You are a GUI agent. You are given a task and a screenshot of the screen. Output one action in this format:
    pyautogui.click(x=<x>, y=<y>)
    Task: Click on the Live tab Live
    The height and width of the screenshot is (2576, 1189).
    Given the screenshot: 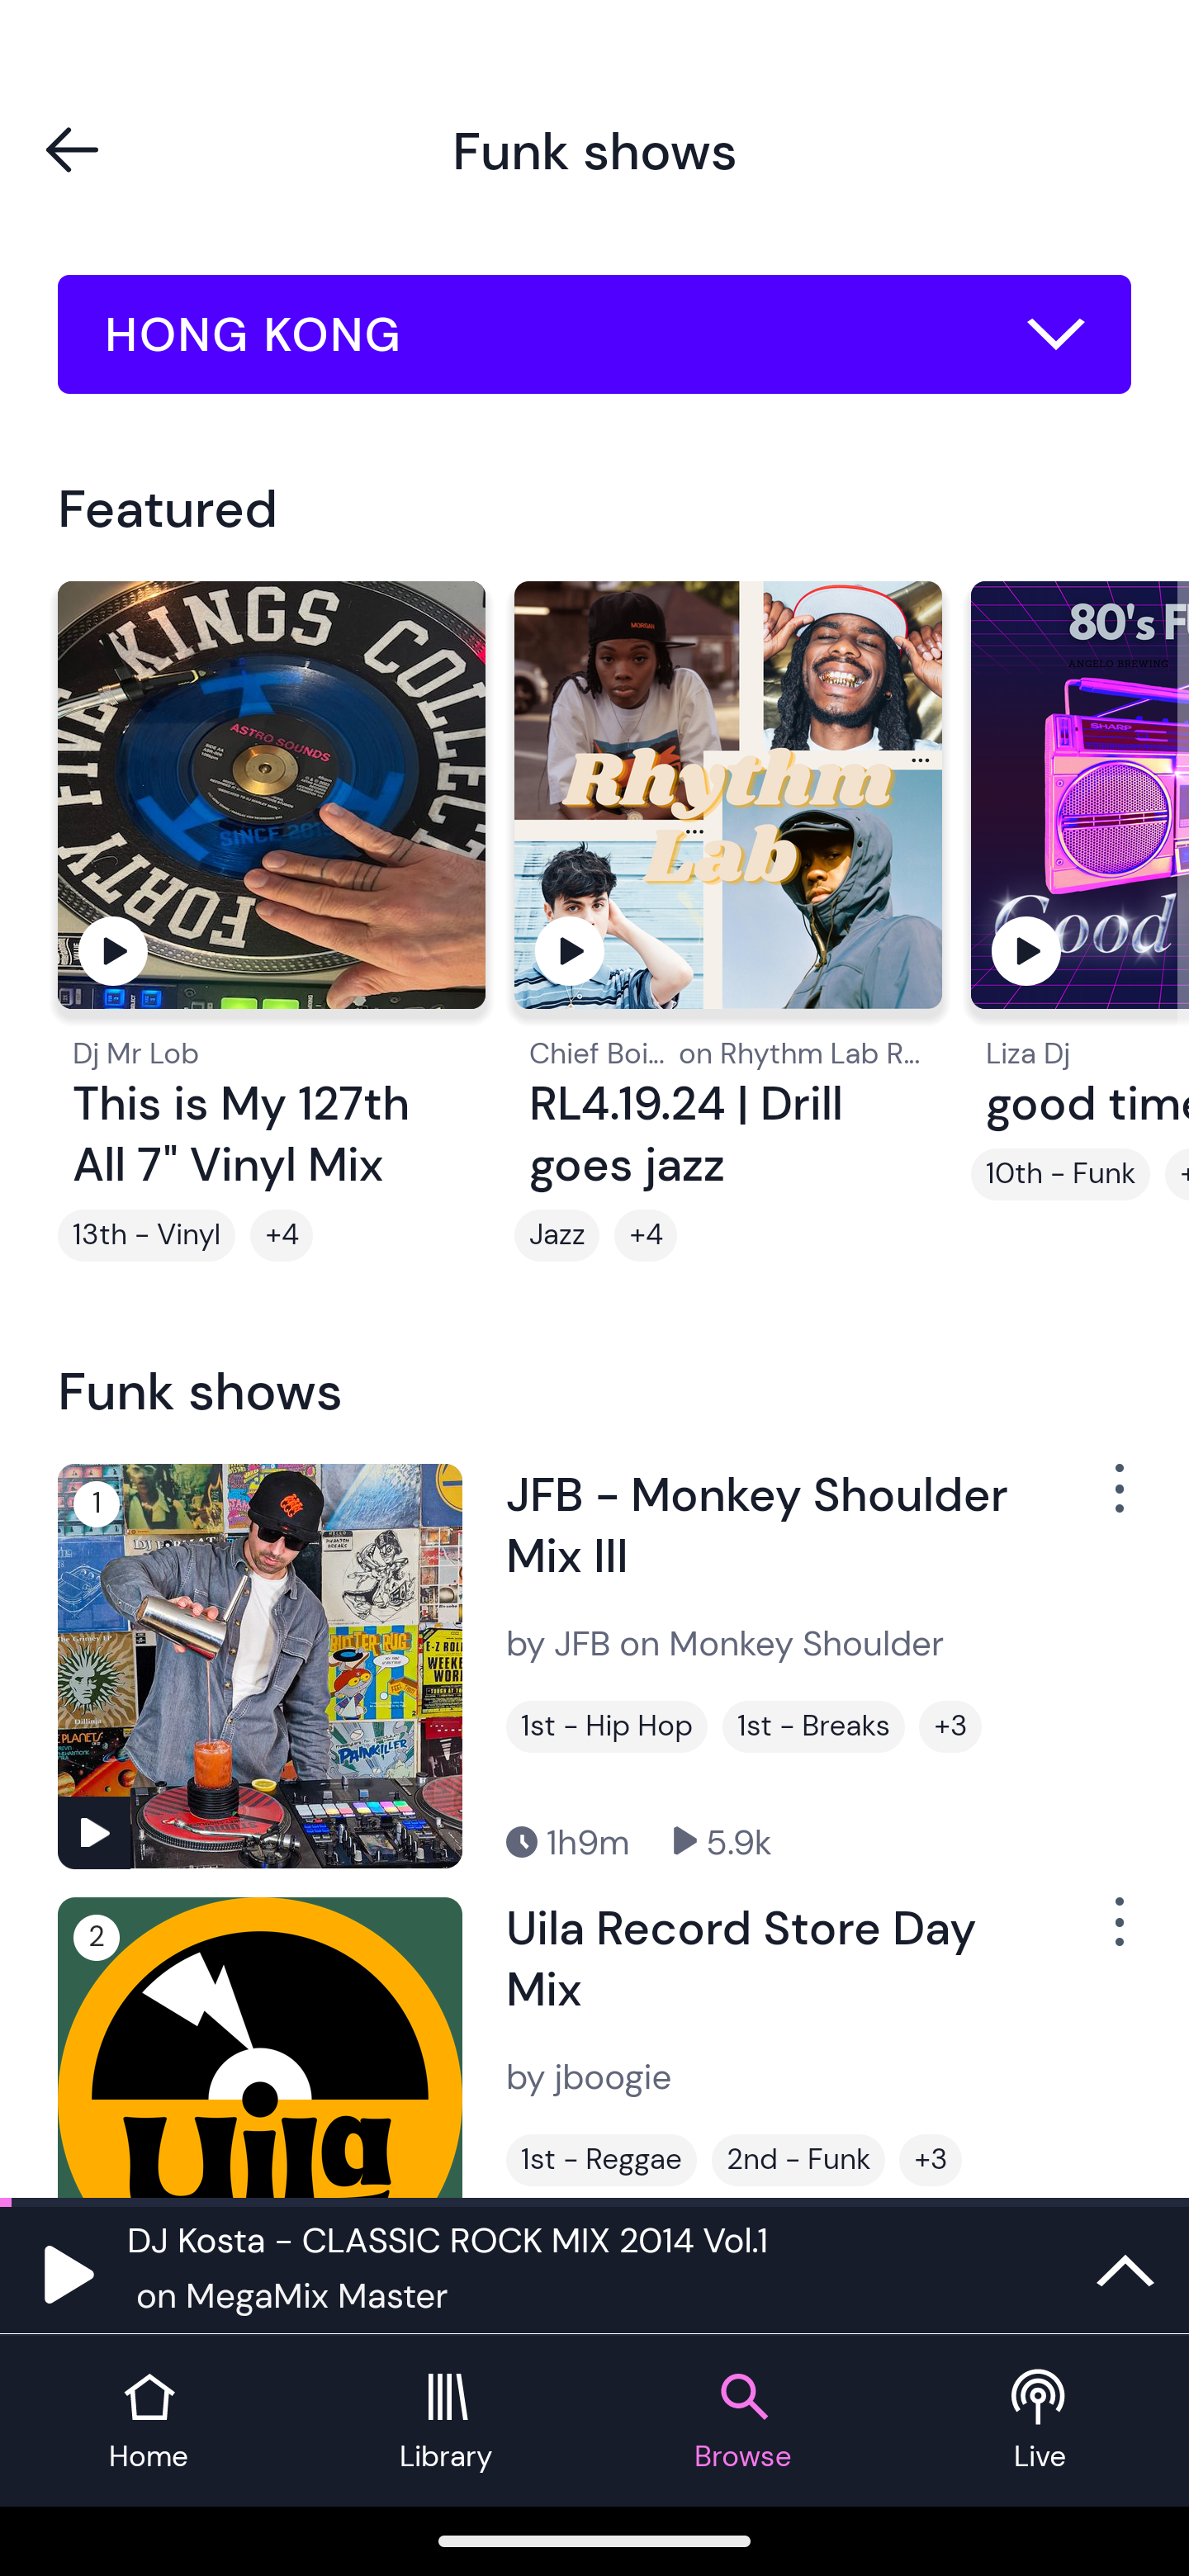 What is the action you would take?
    pyautogui.click(x=1040, y=2421)
    